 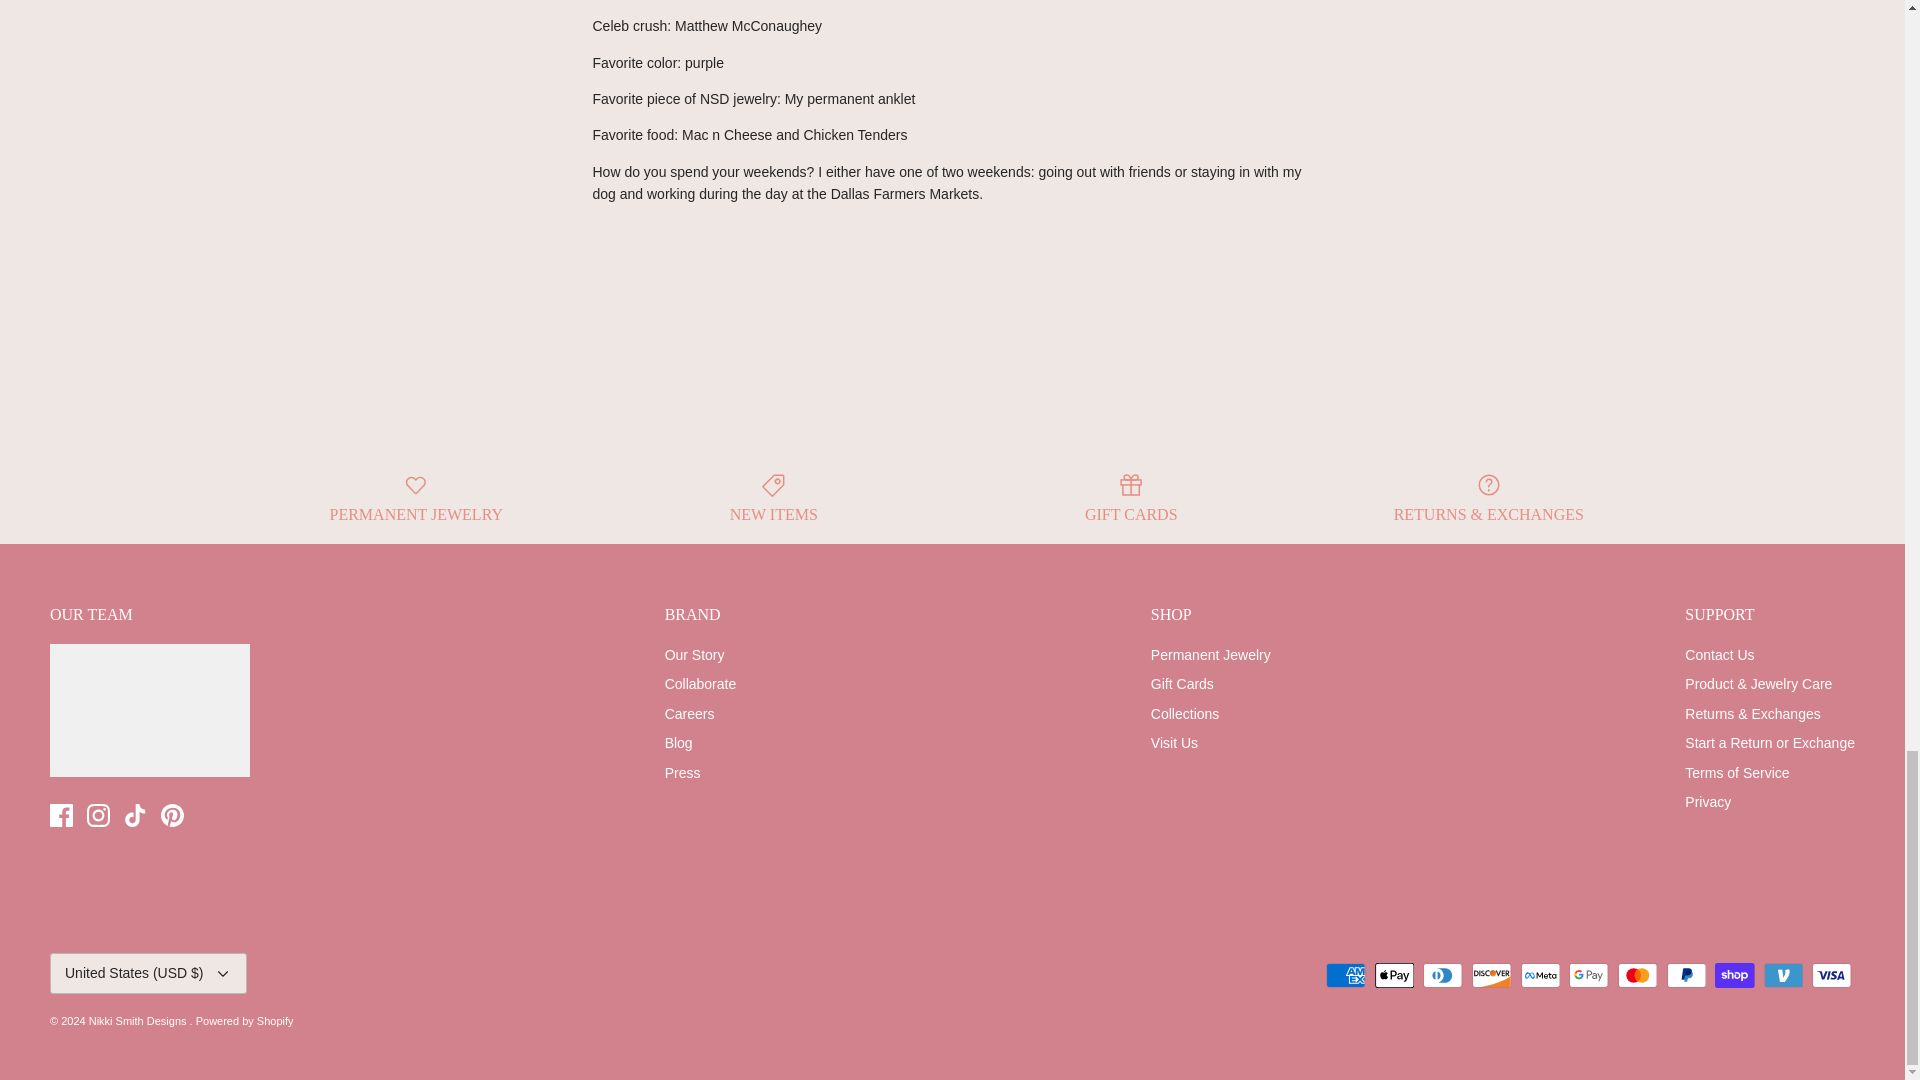 I want to click on Facebook, so click(x=60, y=815).